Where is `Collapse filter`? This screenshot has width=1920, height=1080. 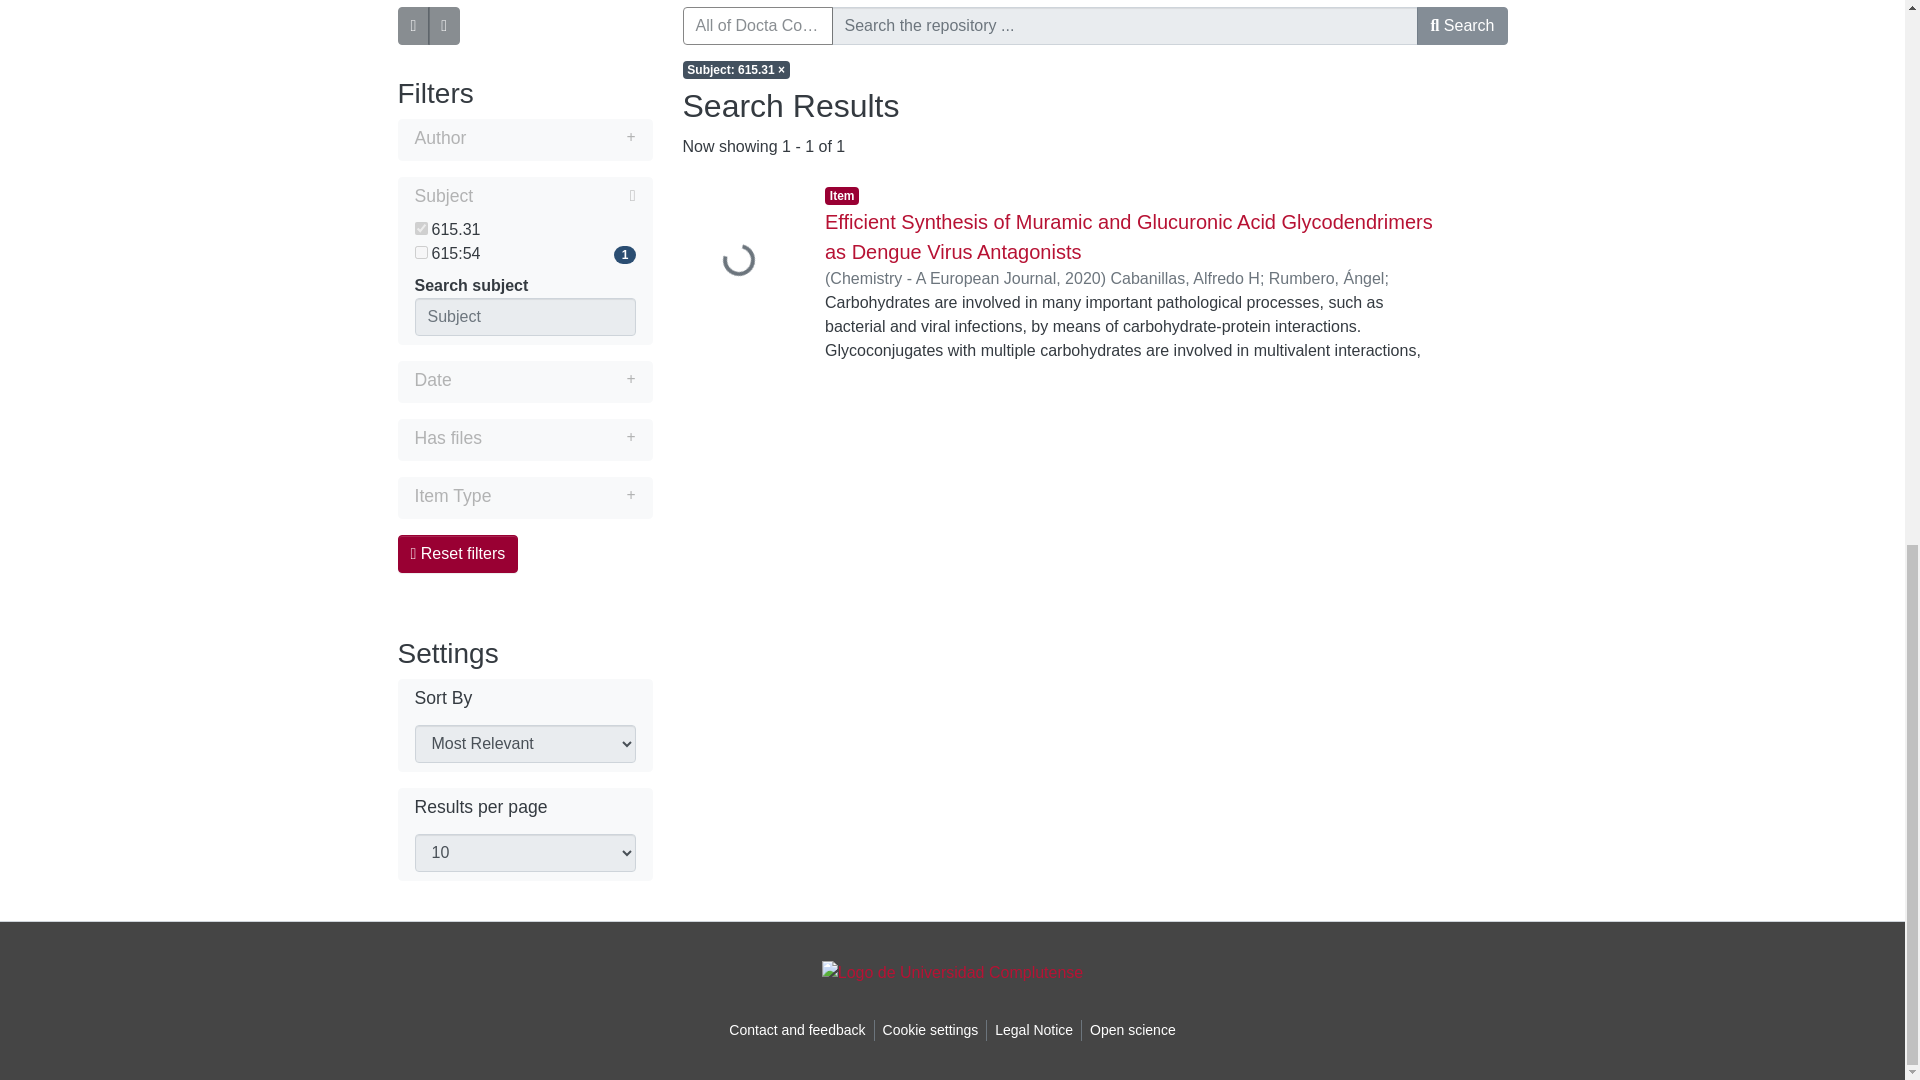 Collapse filter is located at coordinates (554, 196).